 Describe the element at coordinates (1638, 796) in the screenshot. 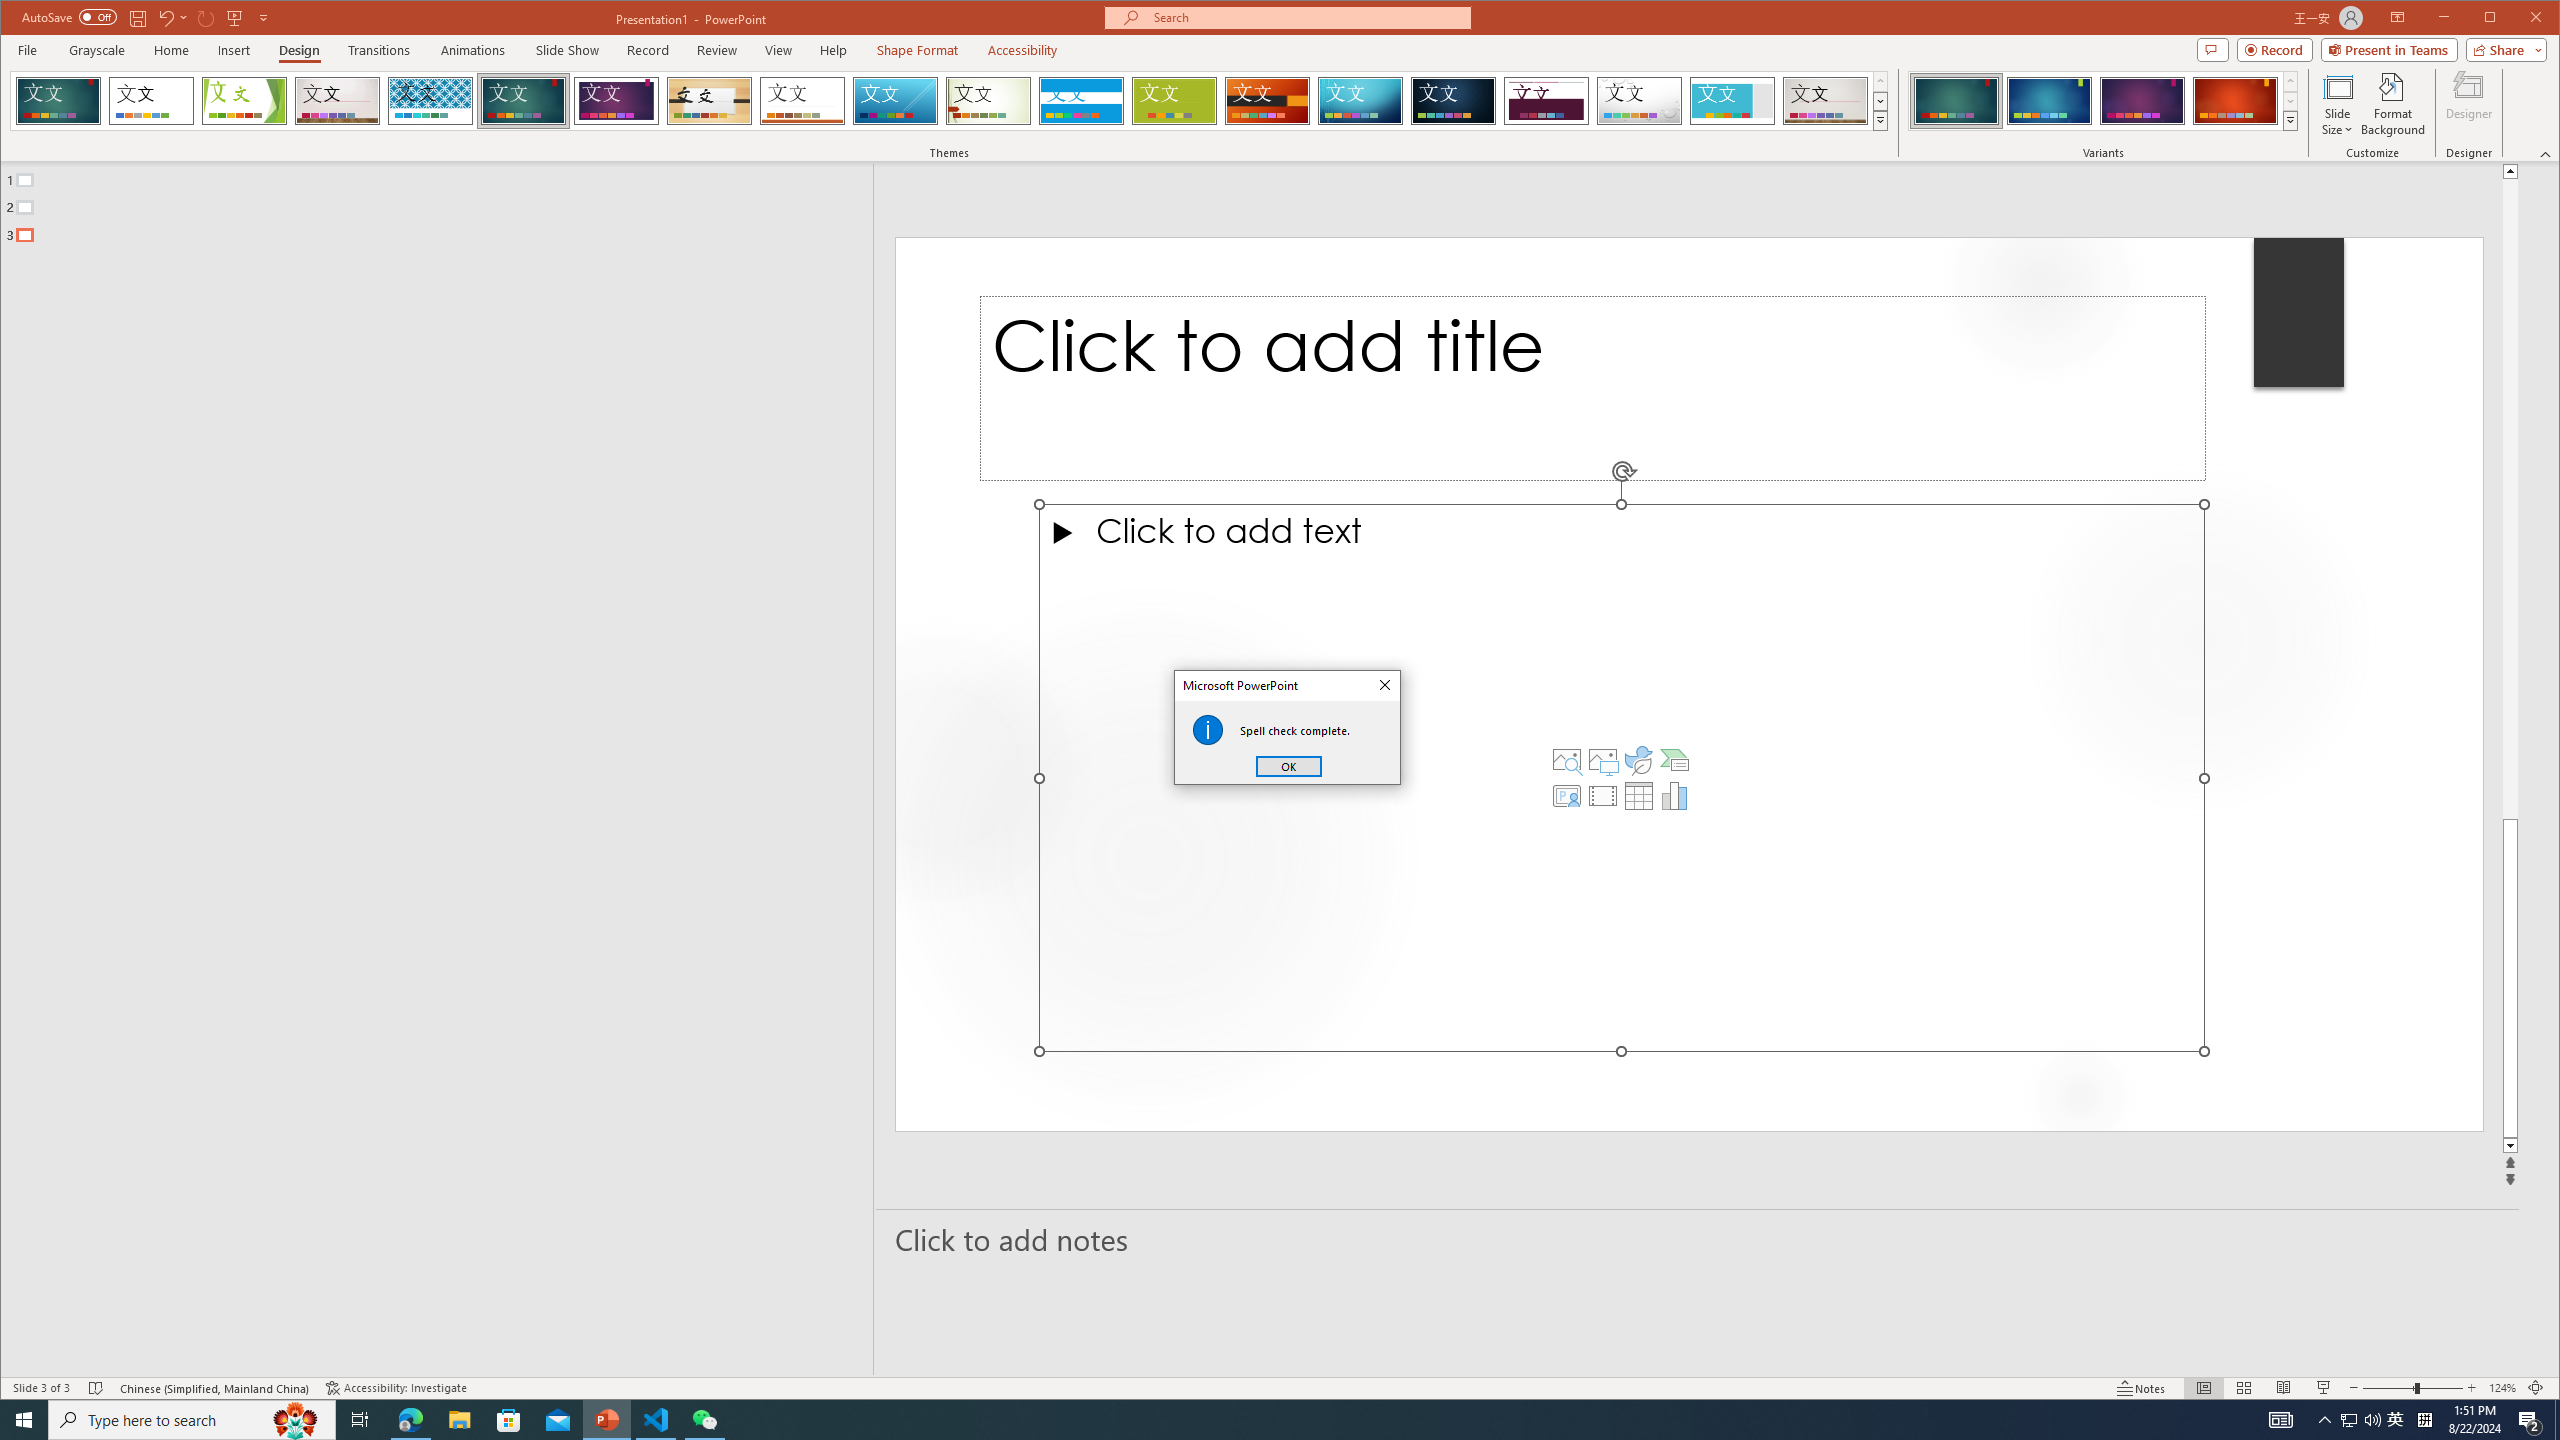

I see `Insert Table` at that location.